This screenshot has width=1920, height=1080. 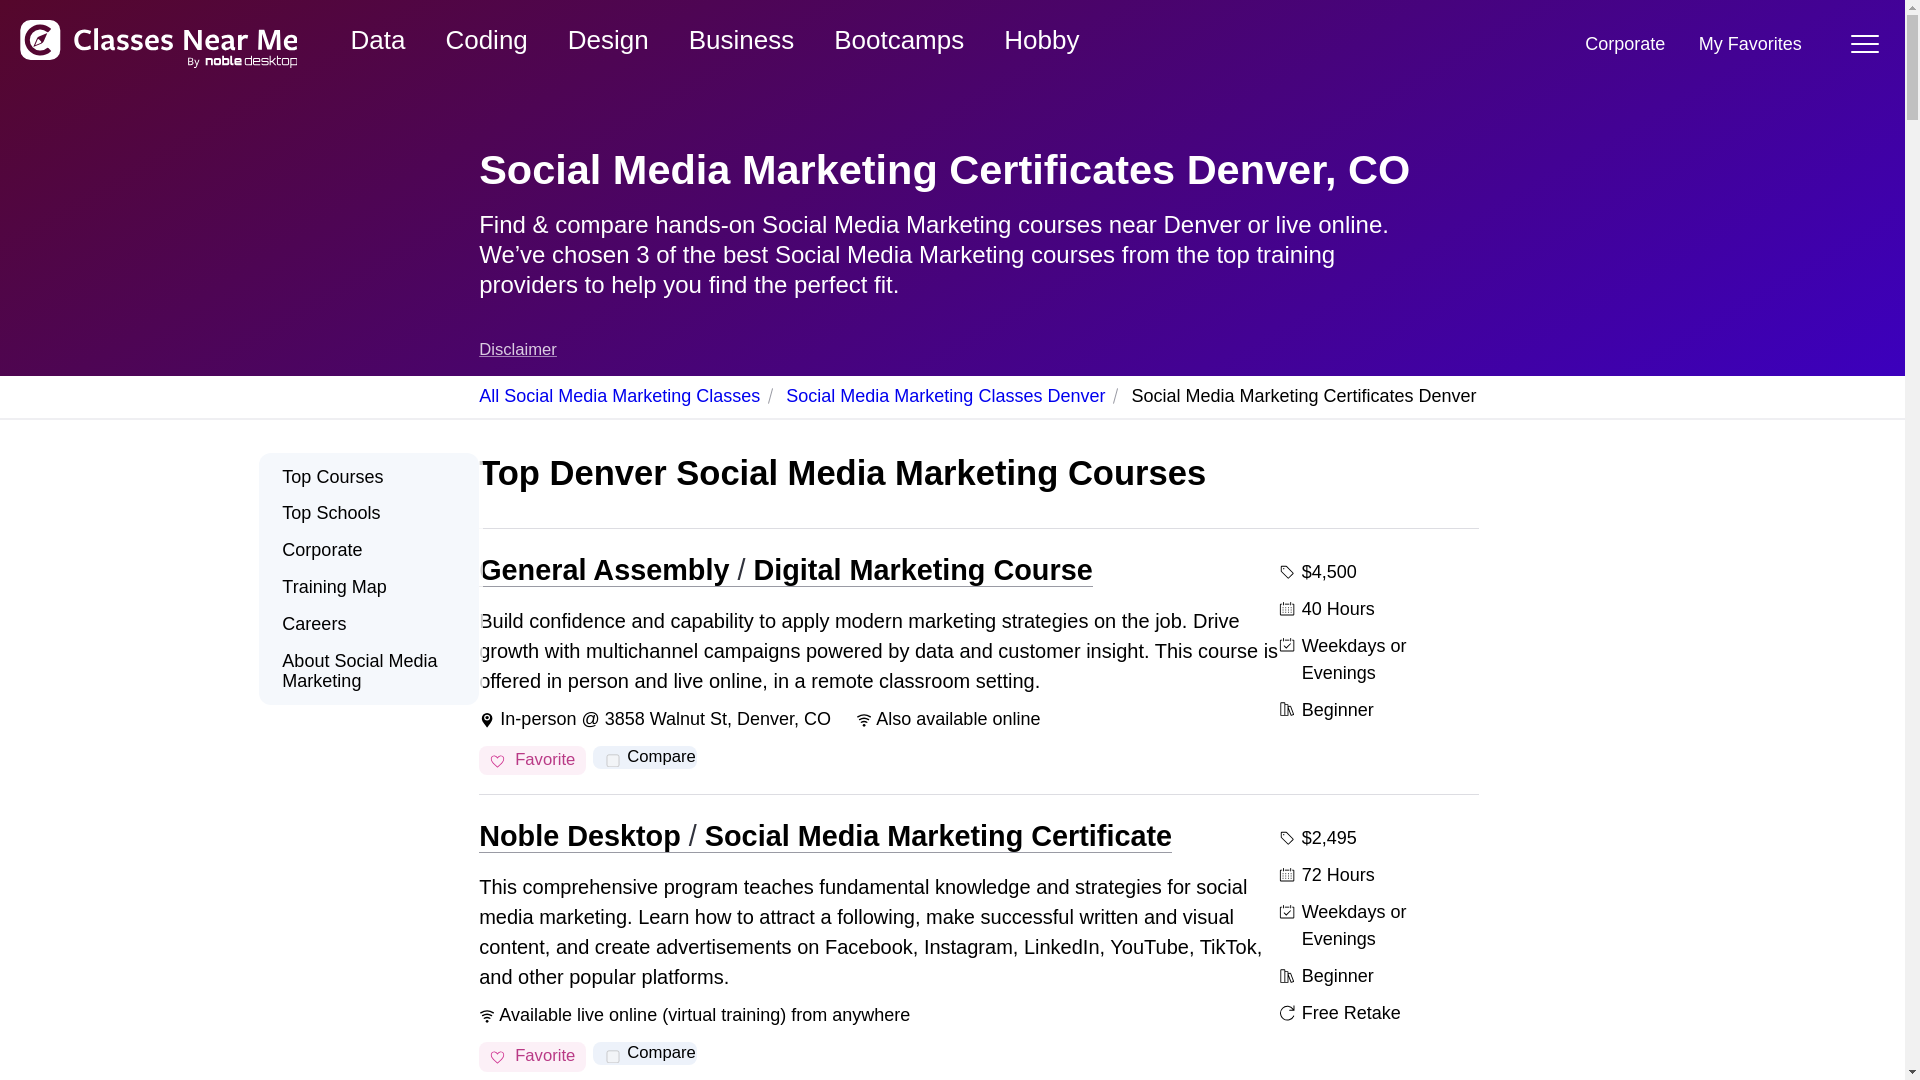 I want to click on 4644, so click(x=612, y=1056).